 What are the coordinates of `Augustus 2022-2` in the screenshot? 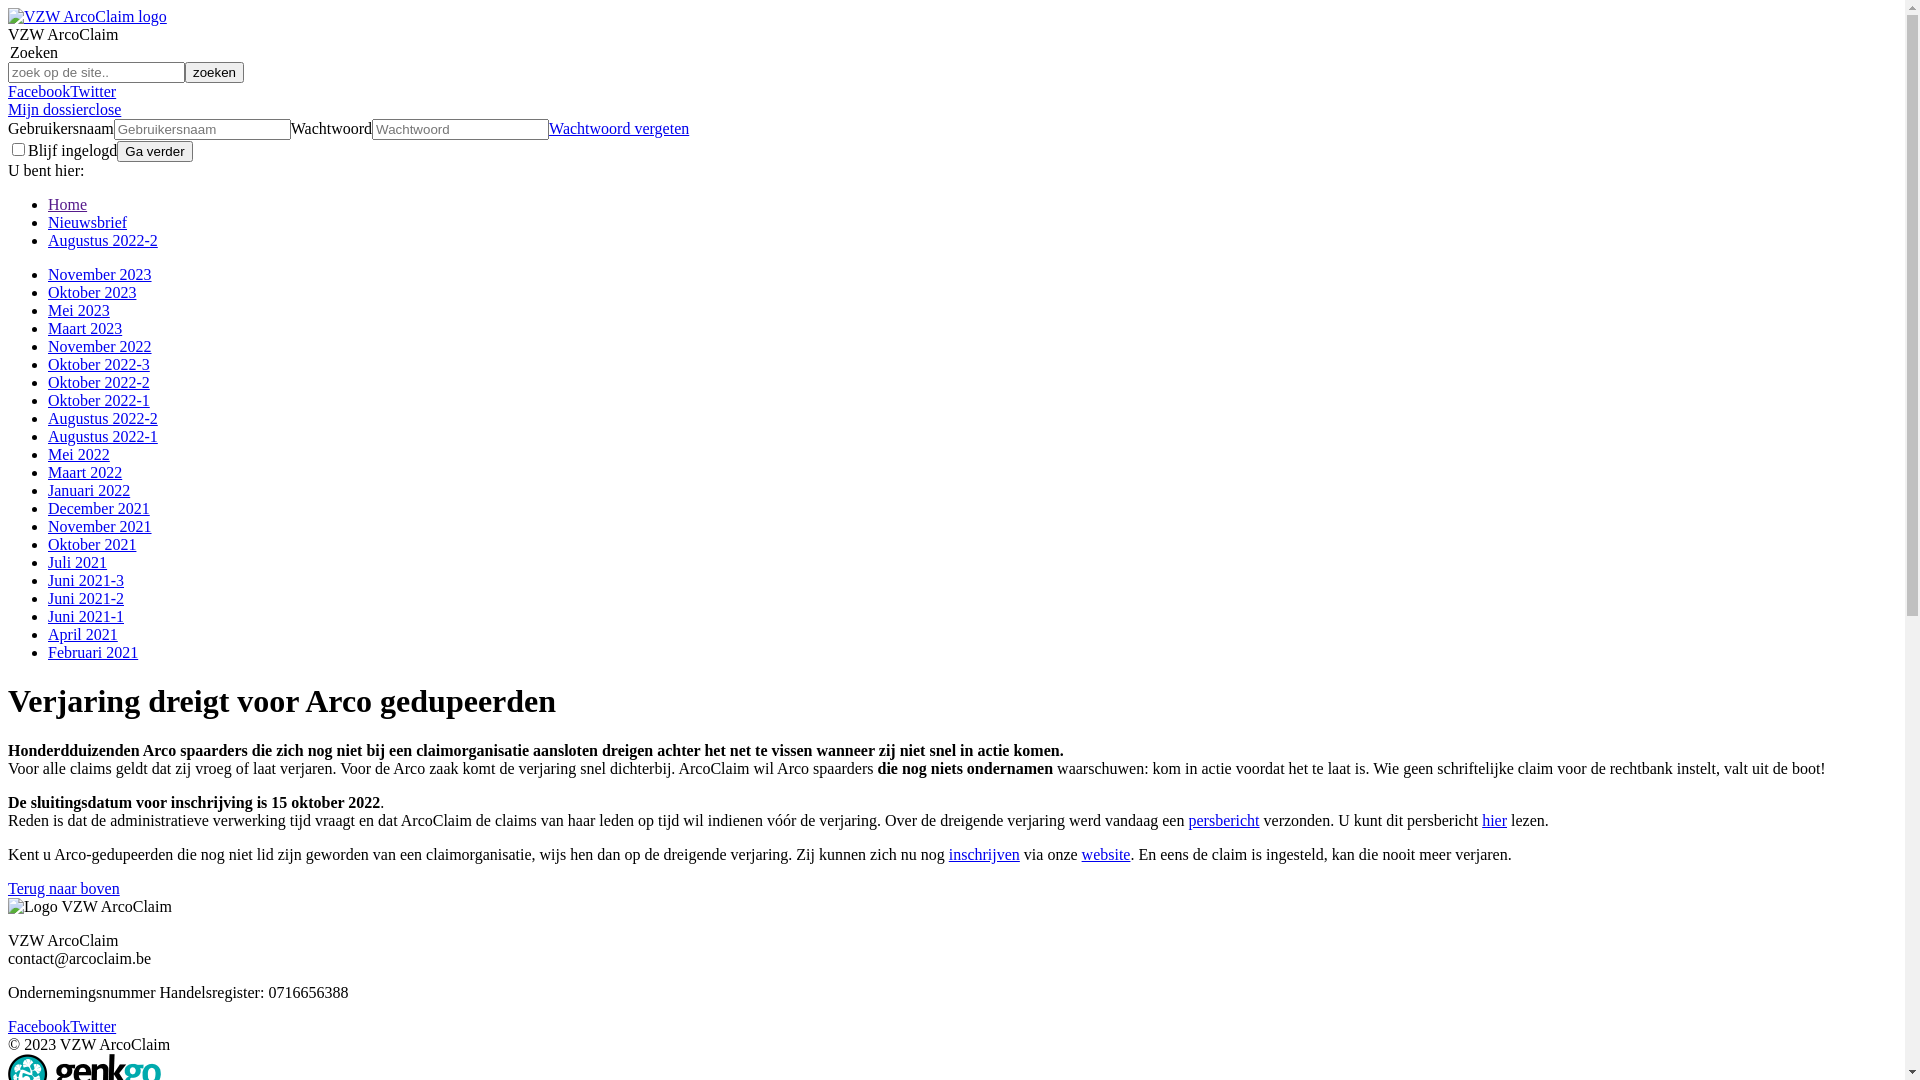 It's located at (103, 418).